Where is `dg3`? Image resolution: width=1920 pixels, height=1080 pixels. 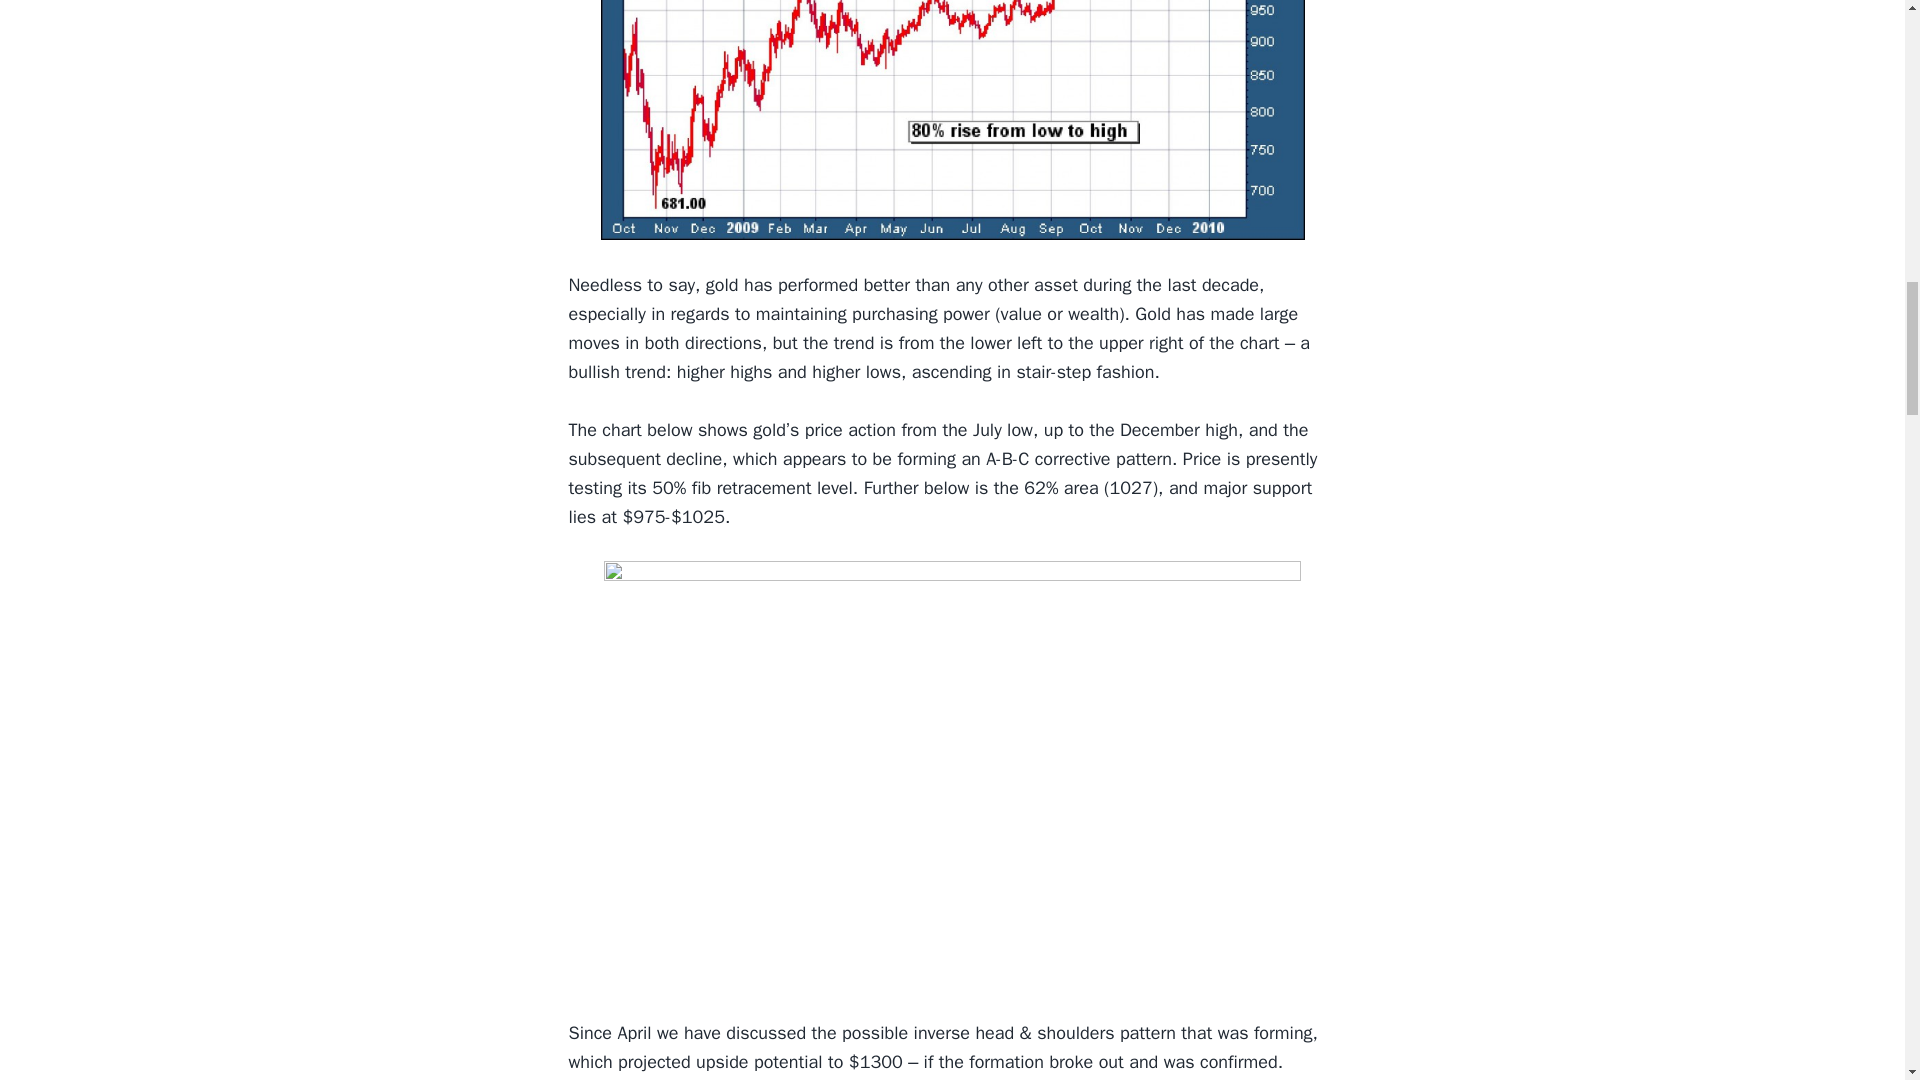 dg3 is located at coordinates (951, 119).